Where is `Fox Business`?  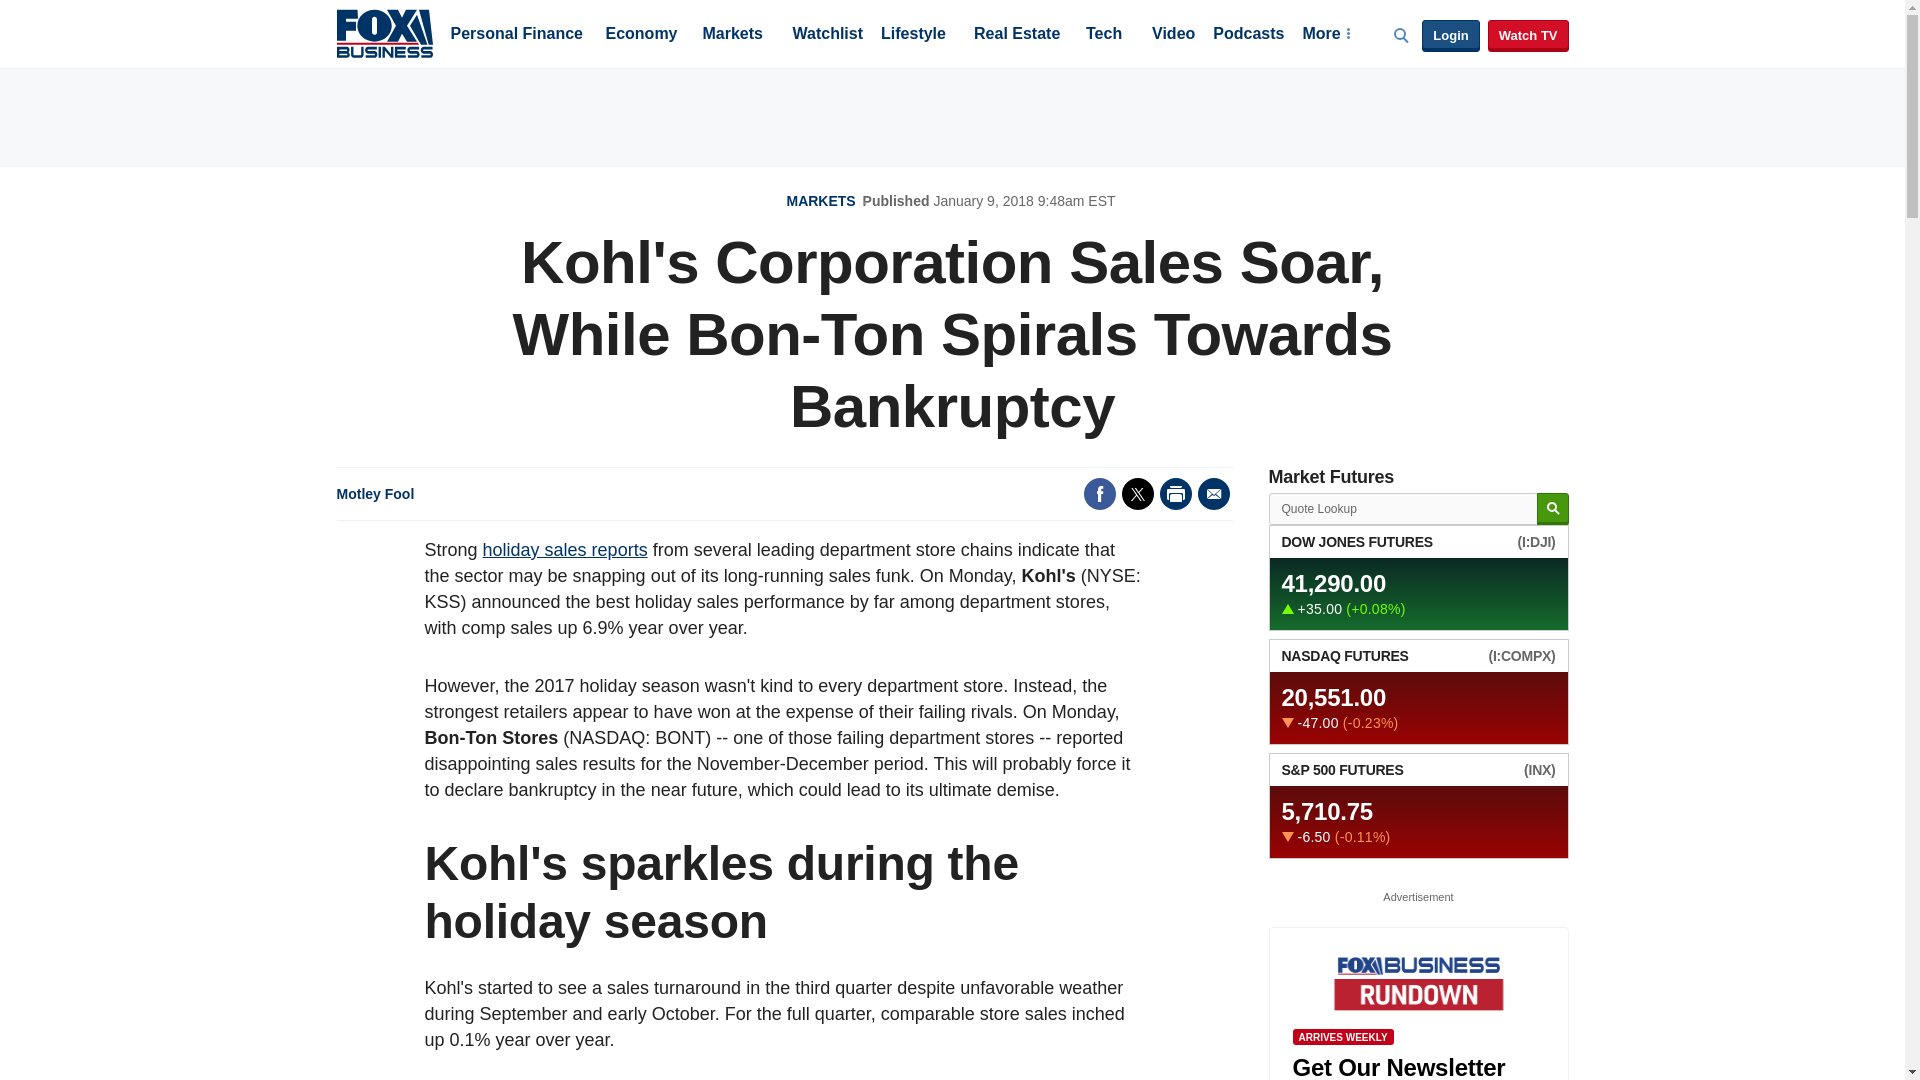
Fox Business is located at coordinates (384, 32).